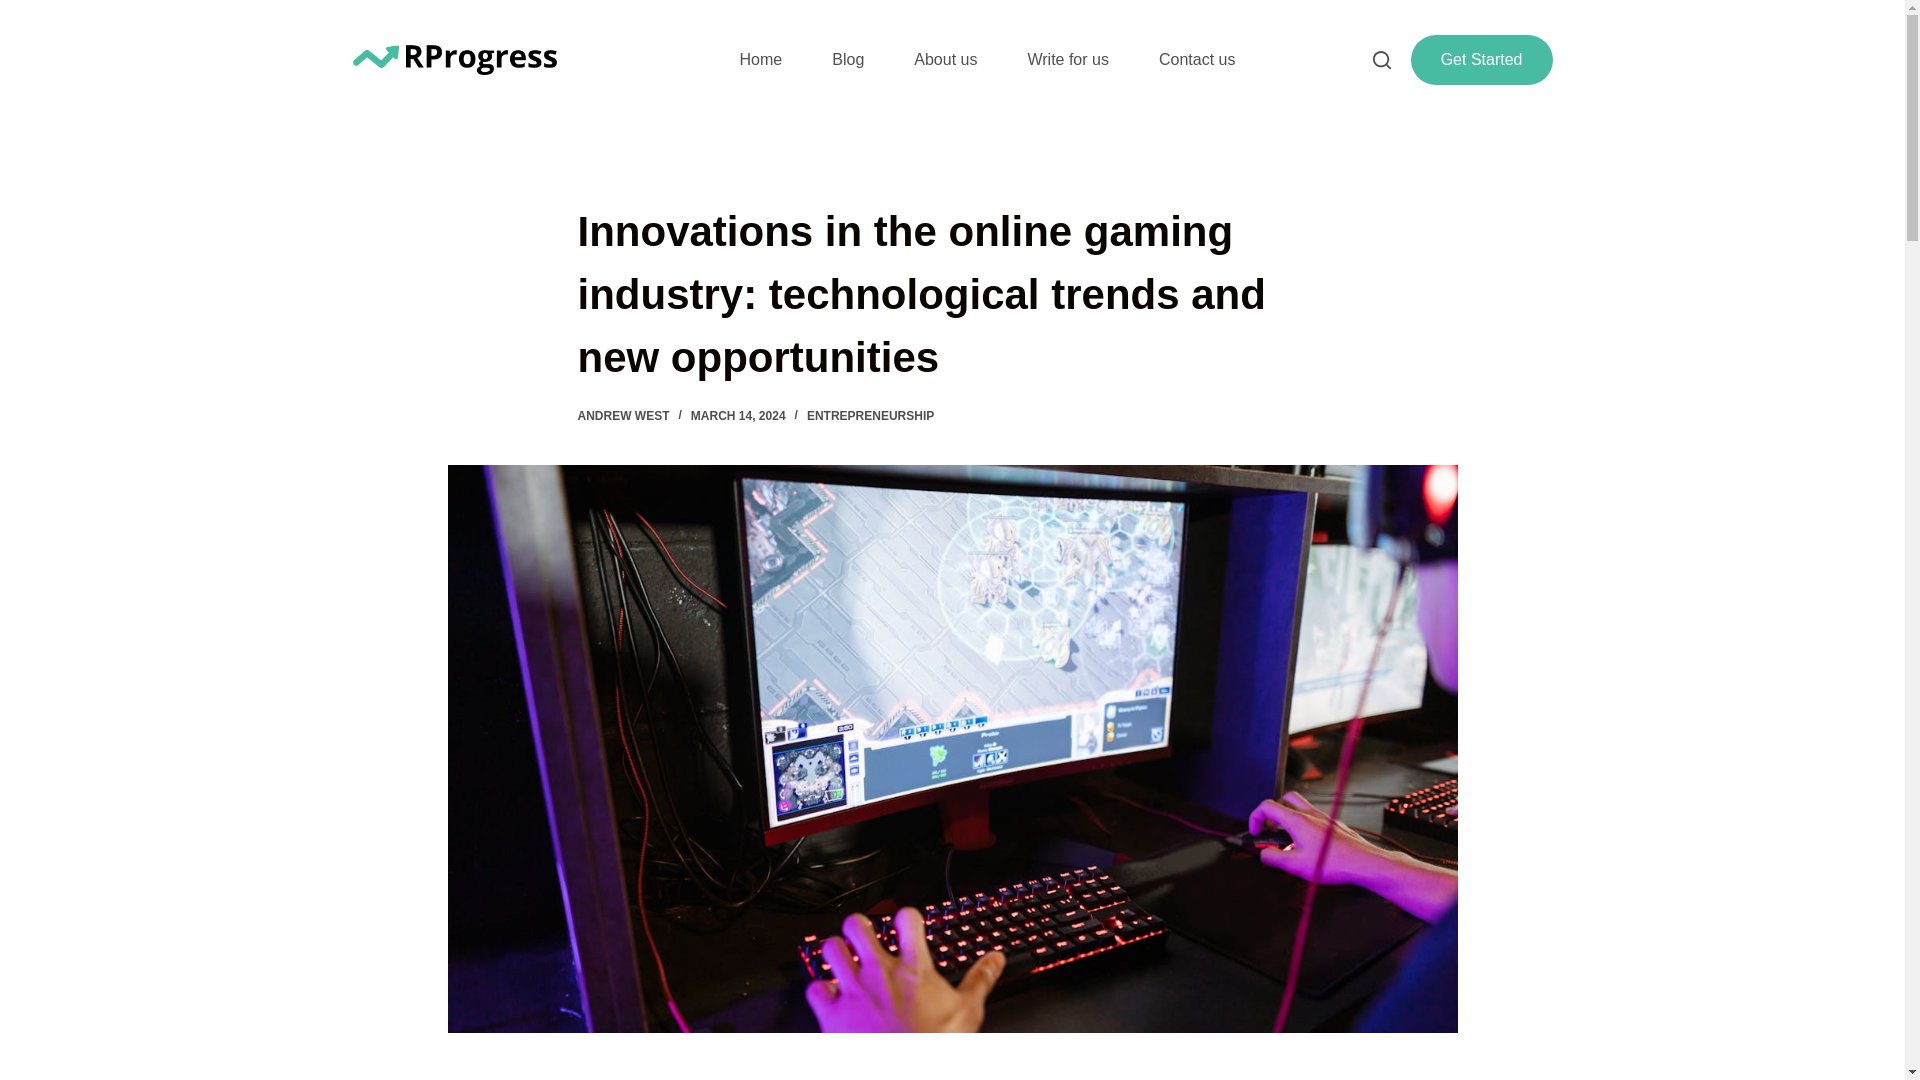 The height and width of the screenshot is (1080, 1920). Describe the element at coordinates (1482, 60) in the screenshot. I see `Get Started` at that location.